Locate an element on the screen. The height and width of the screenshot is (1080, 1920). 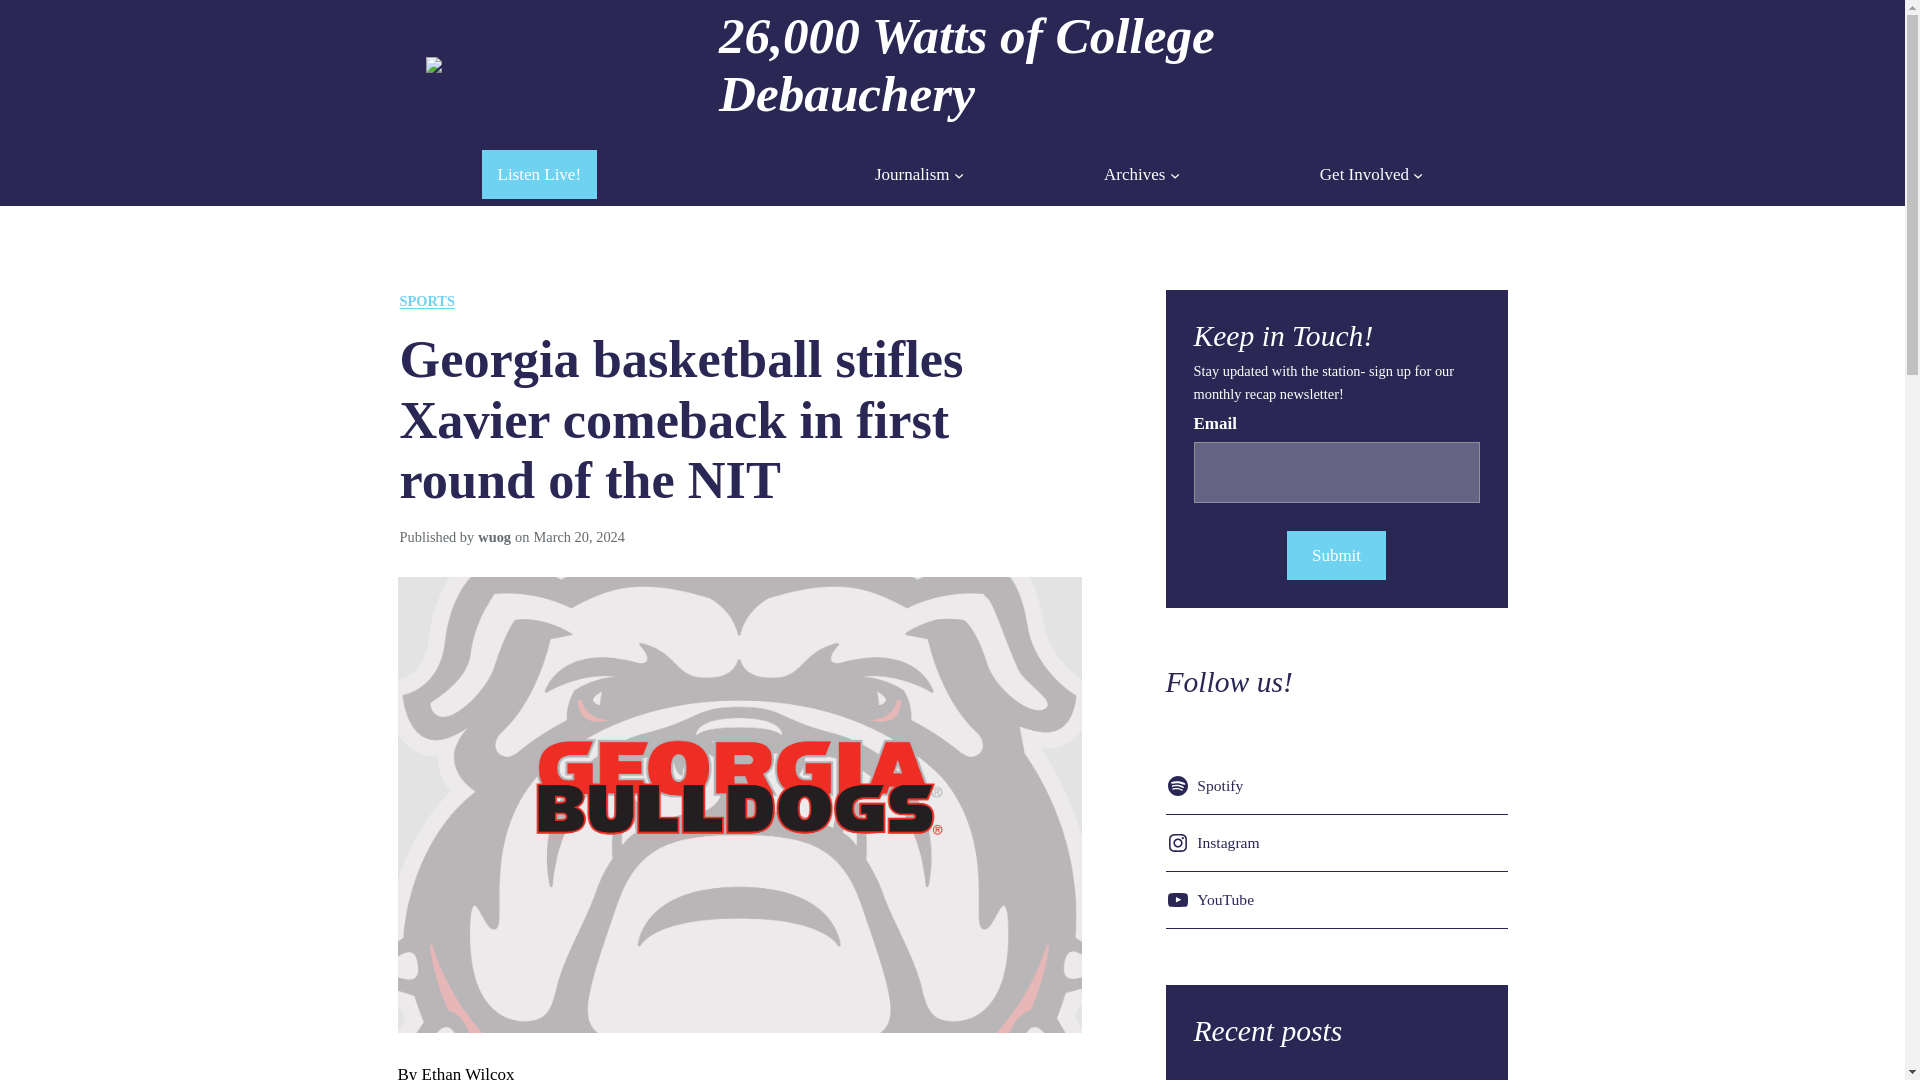
Journalism is located at coordinates (912, 174).